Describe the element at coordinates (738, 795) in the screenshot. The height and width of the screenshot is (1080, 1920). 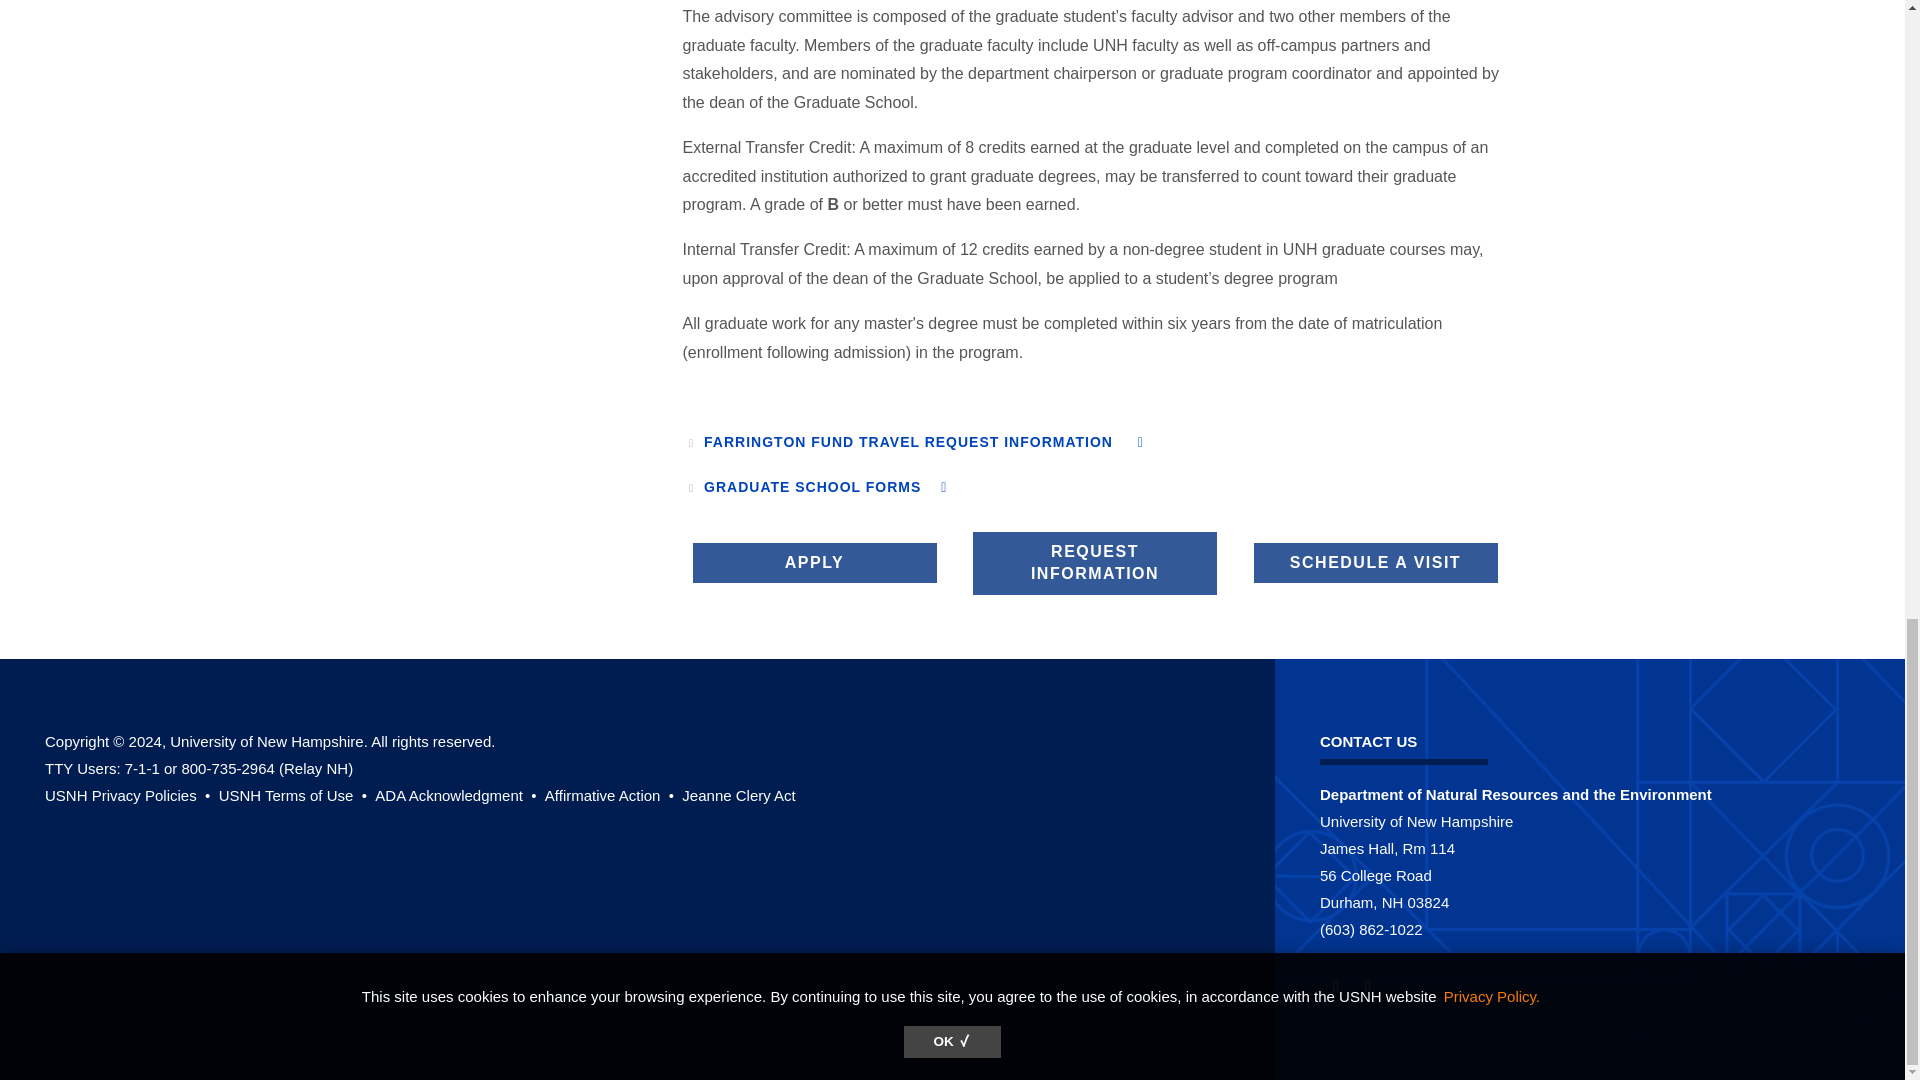
I see `Learn` at that location.